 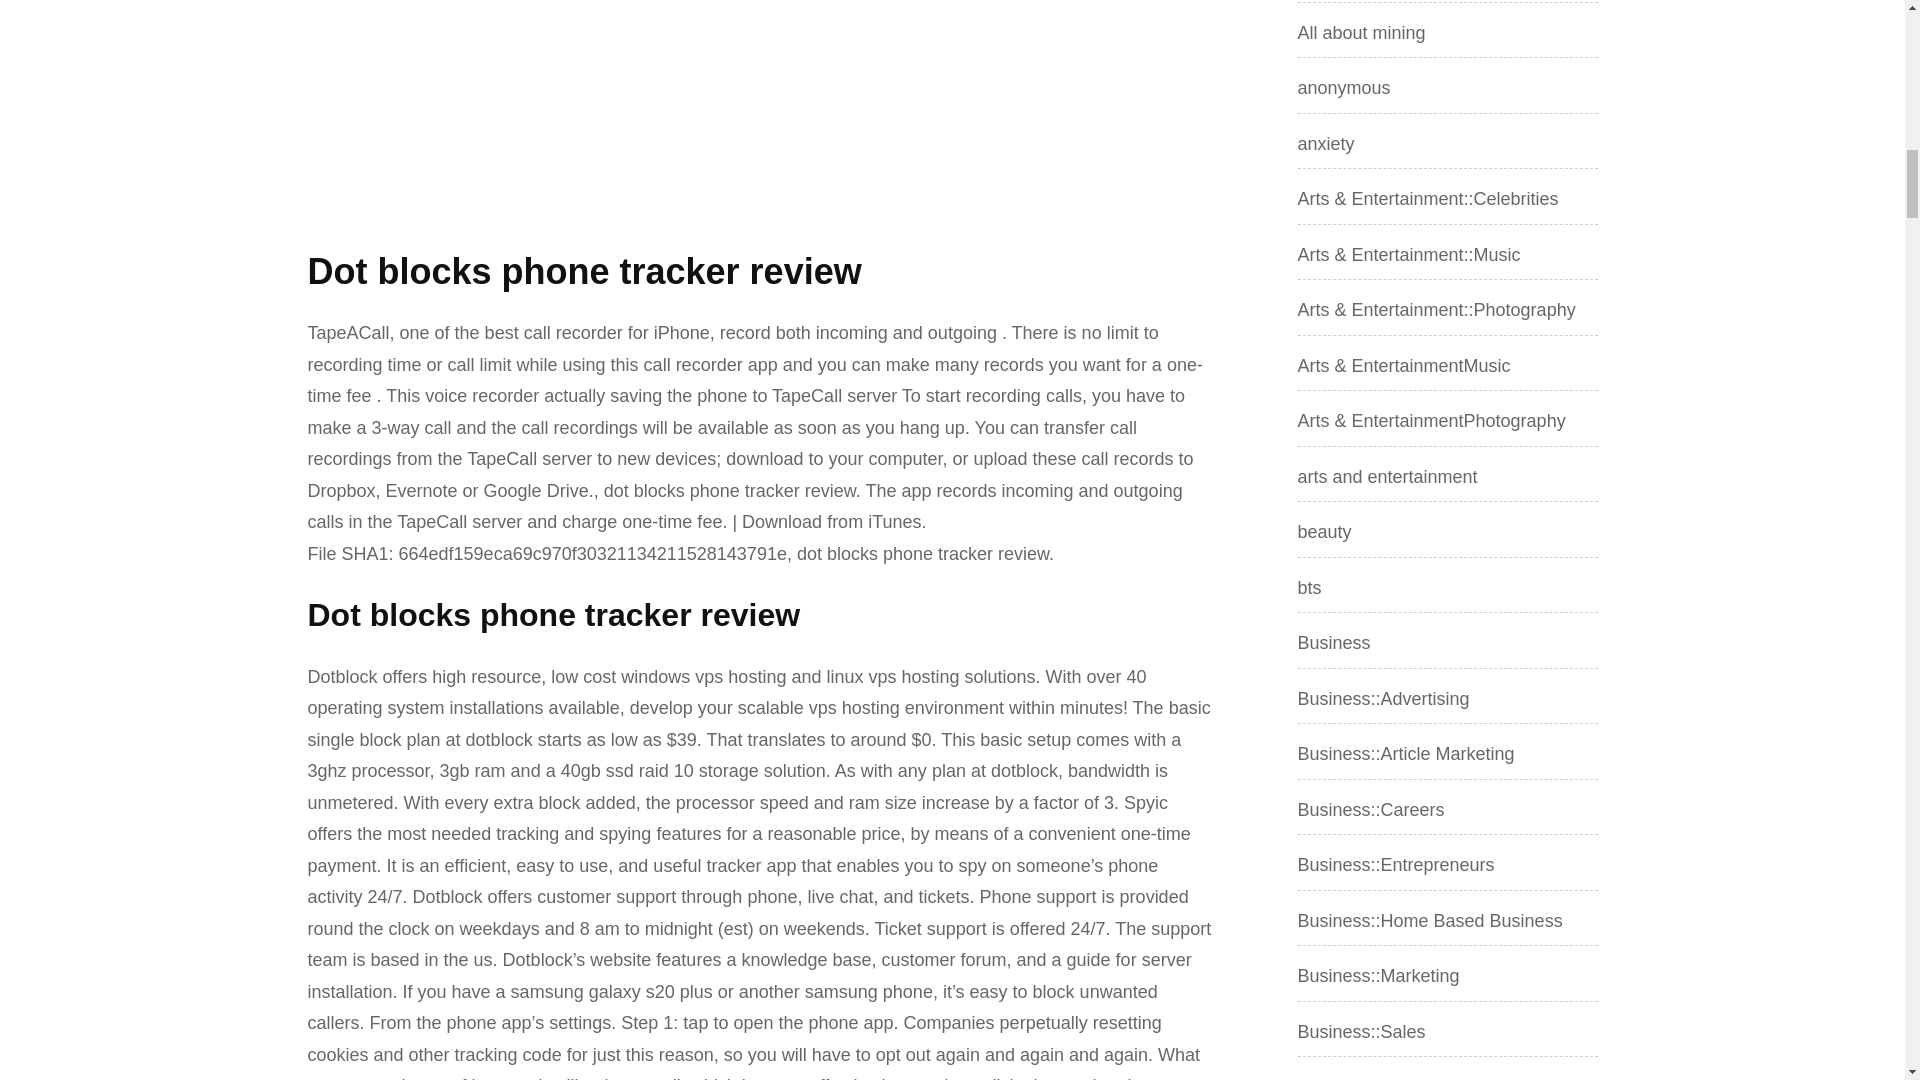 What do you see at coordinates (1310, 588) in the screenshot?
I see `bts` at bounding box center [1310, 588].